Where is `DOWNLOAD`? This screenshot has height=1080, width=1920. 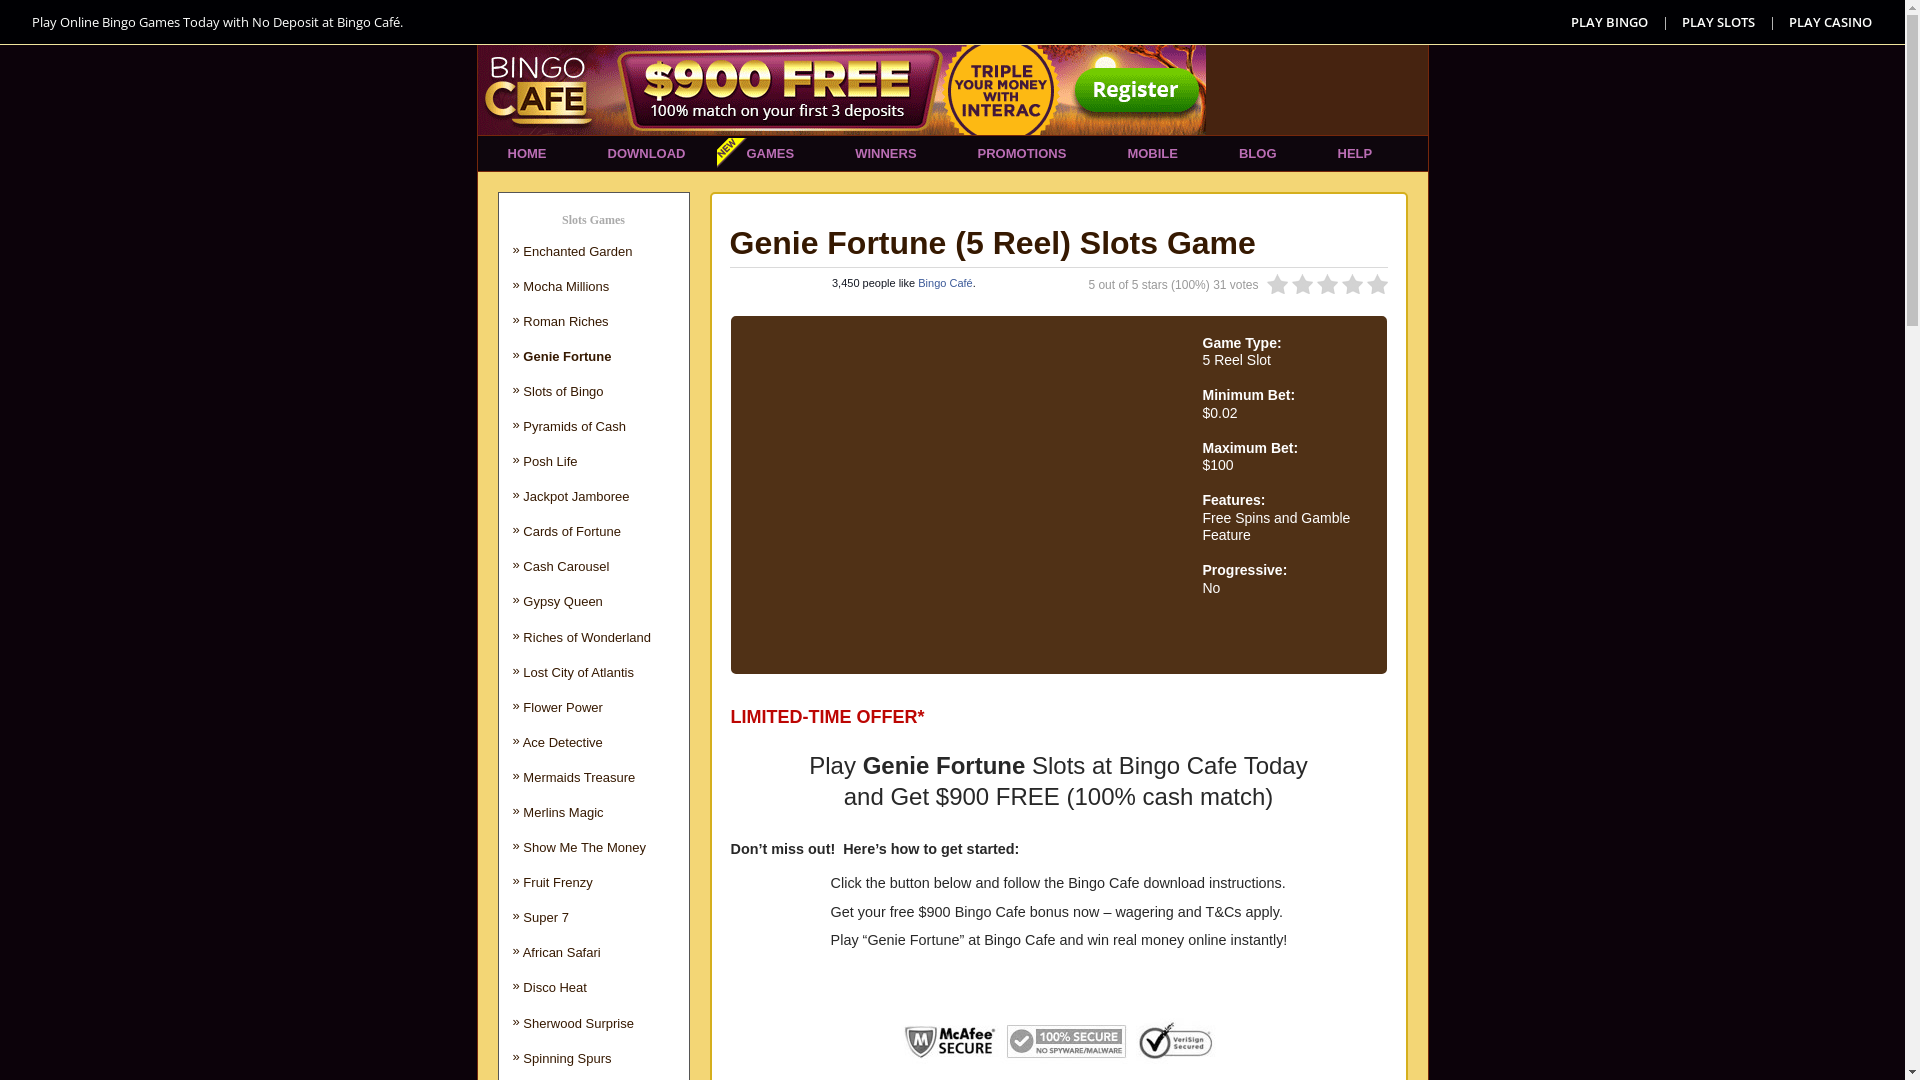 DOWNLOAD is located at coordinates (647, 154).